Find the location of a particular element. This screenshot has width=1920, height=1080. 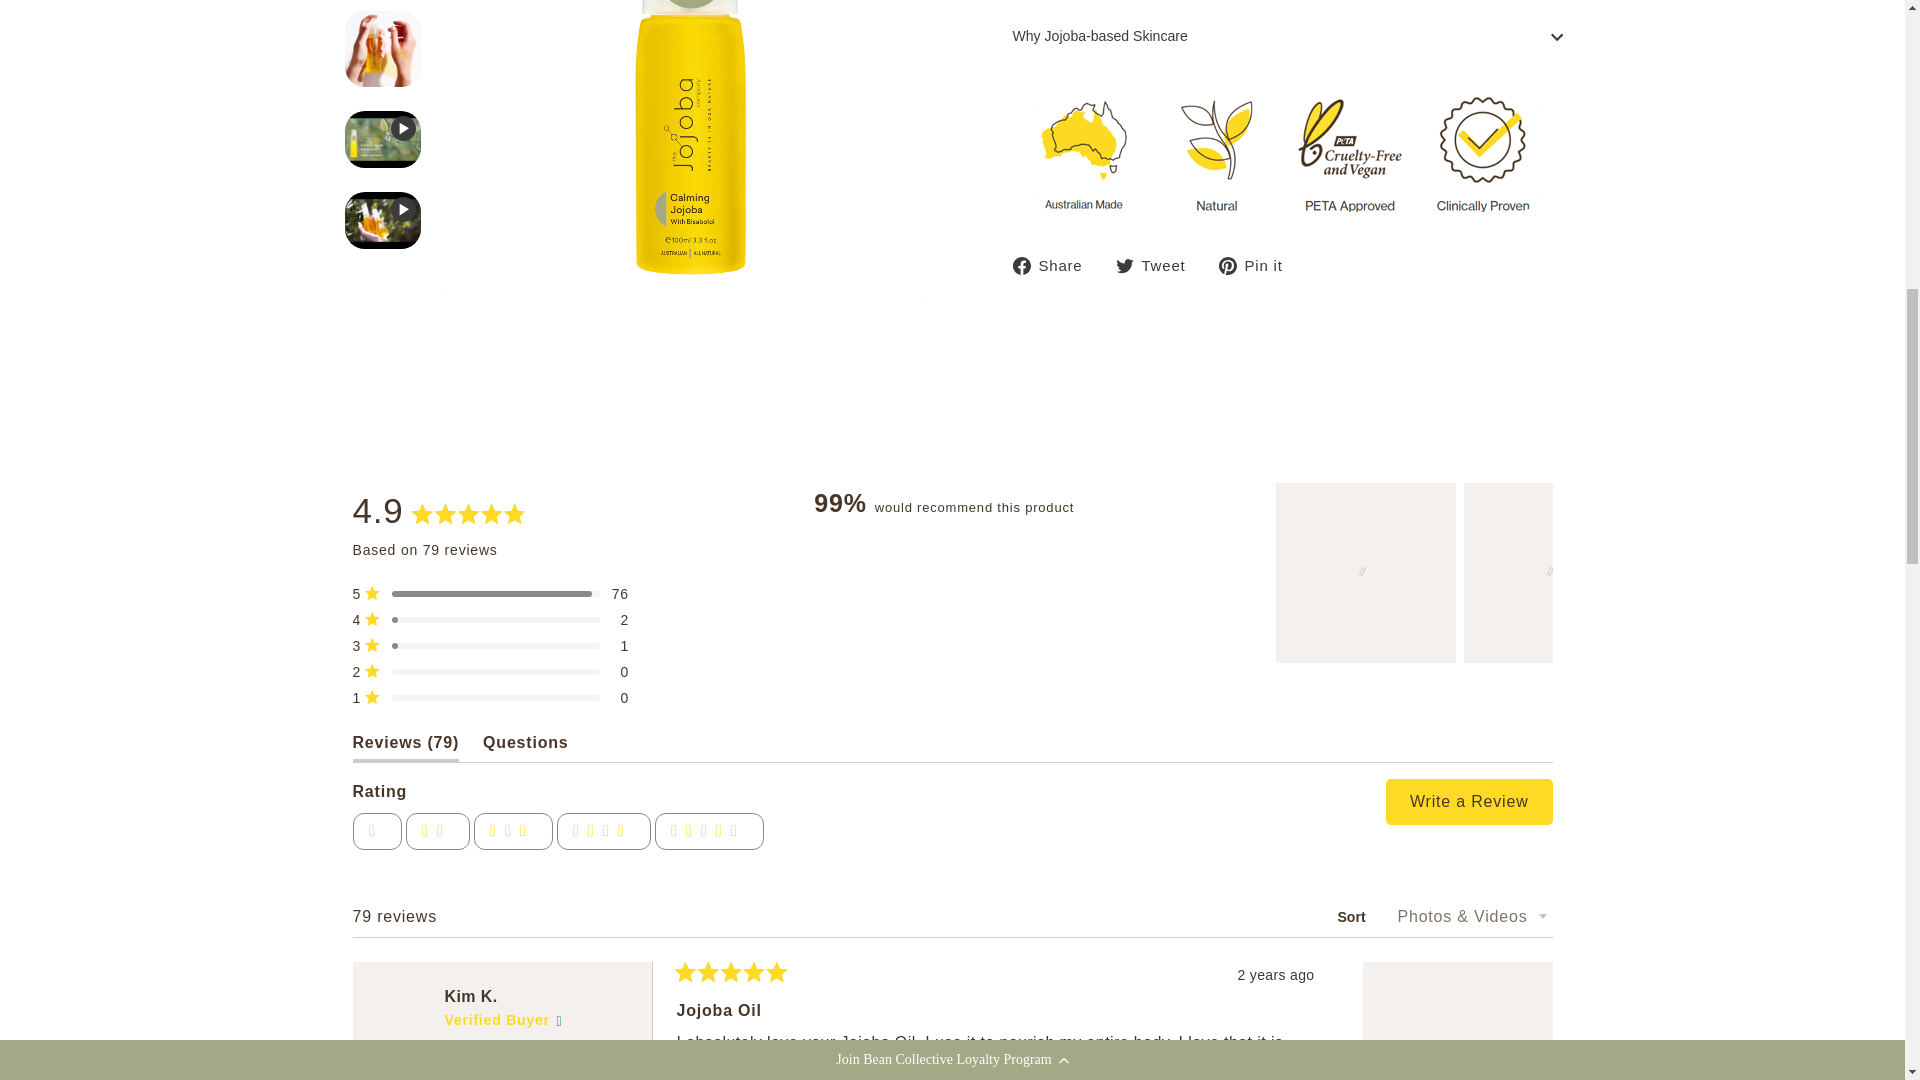

Share on Facebook is located at coordinates (1054, 264).